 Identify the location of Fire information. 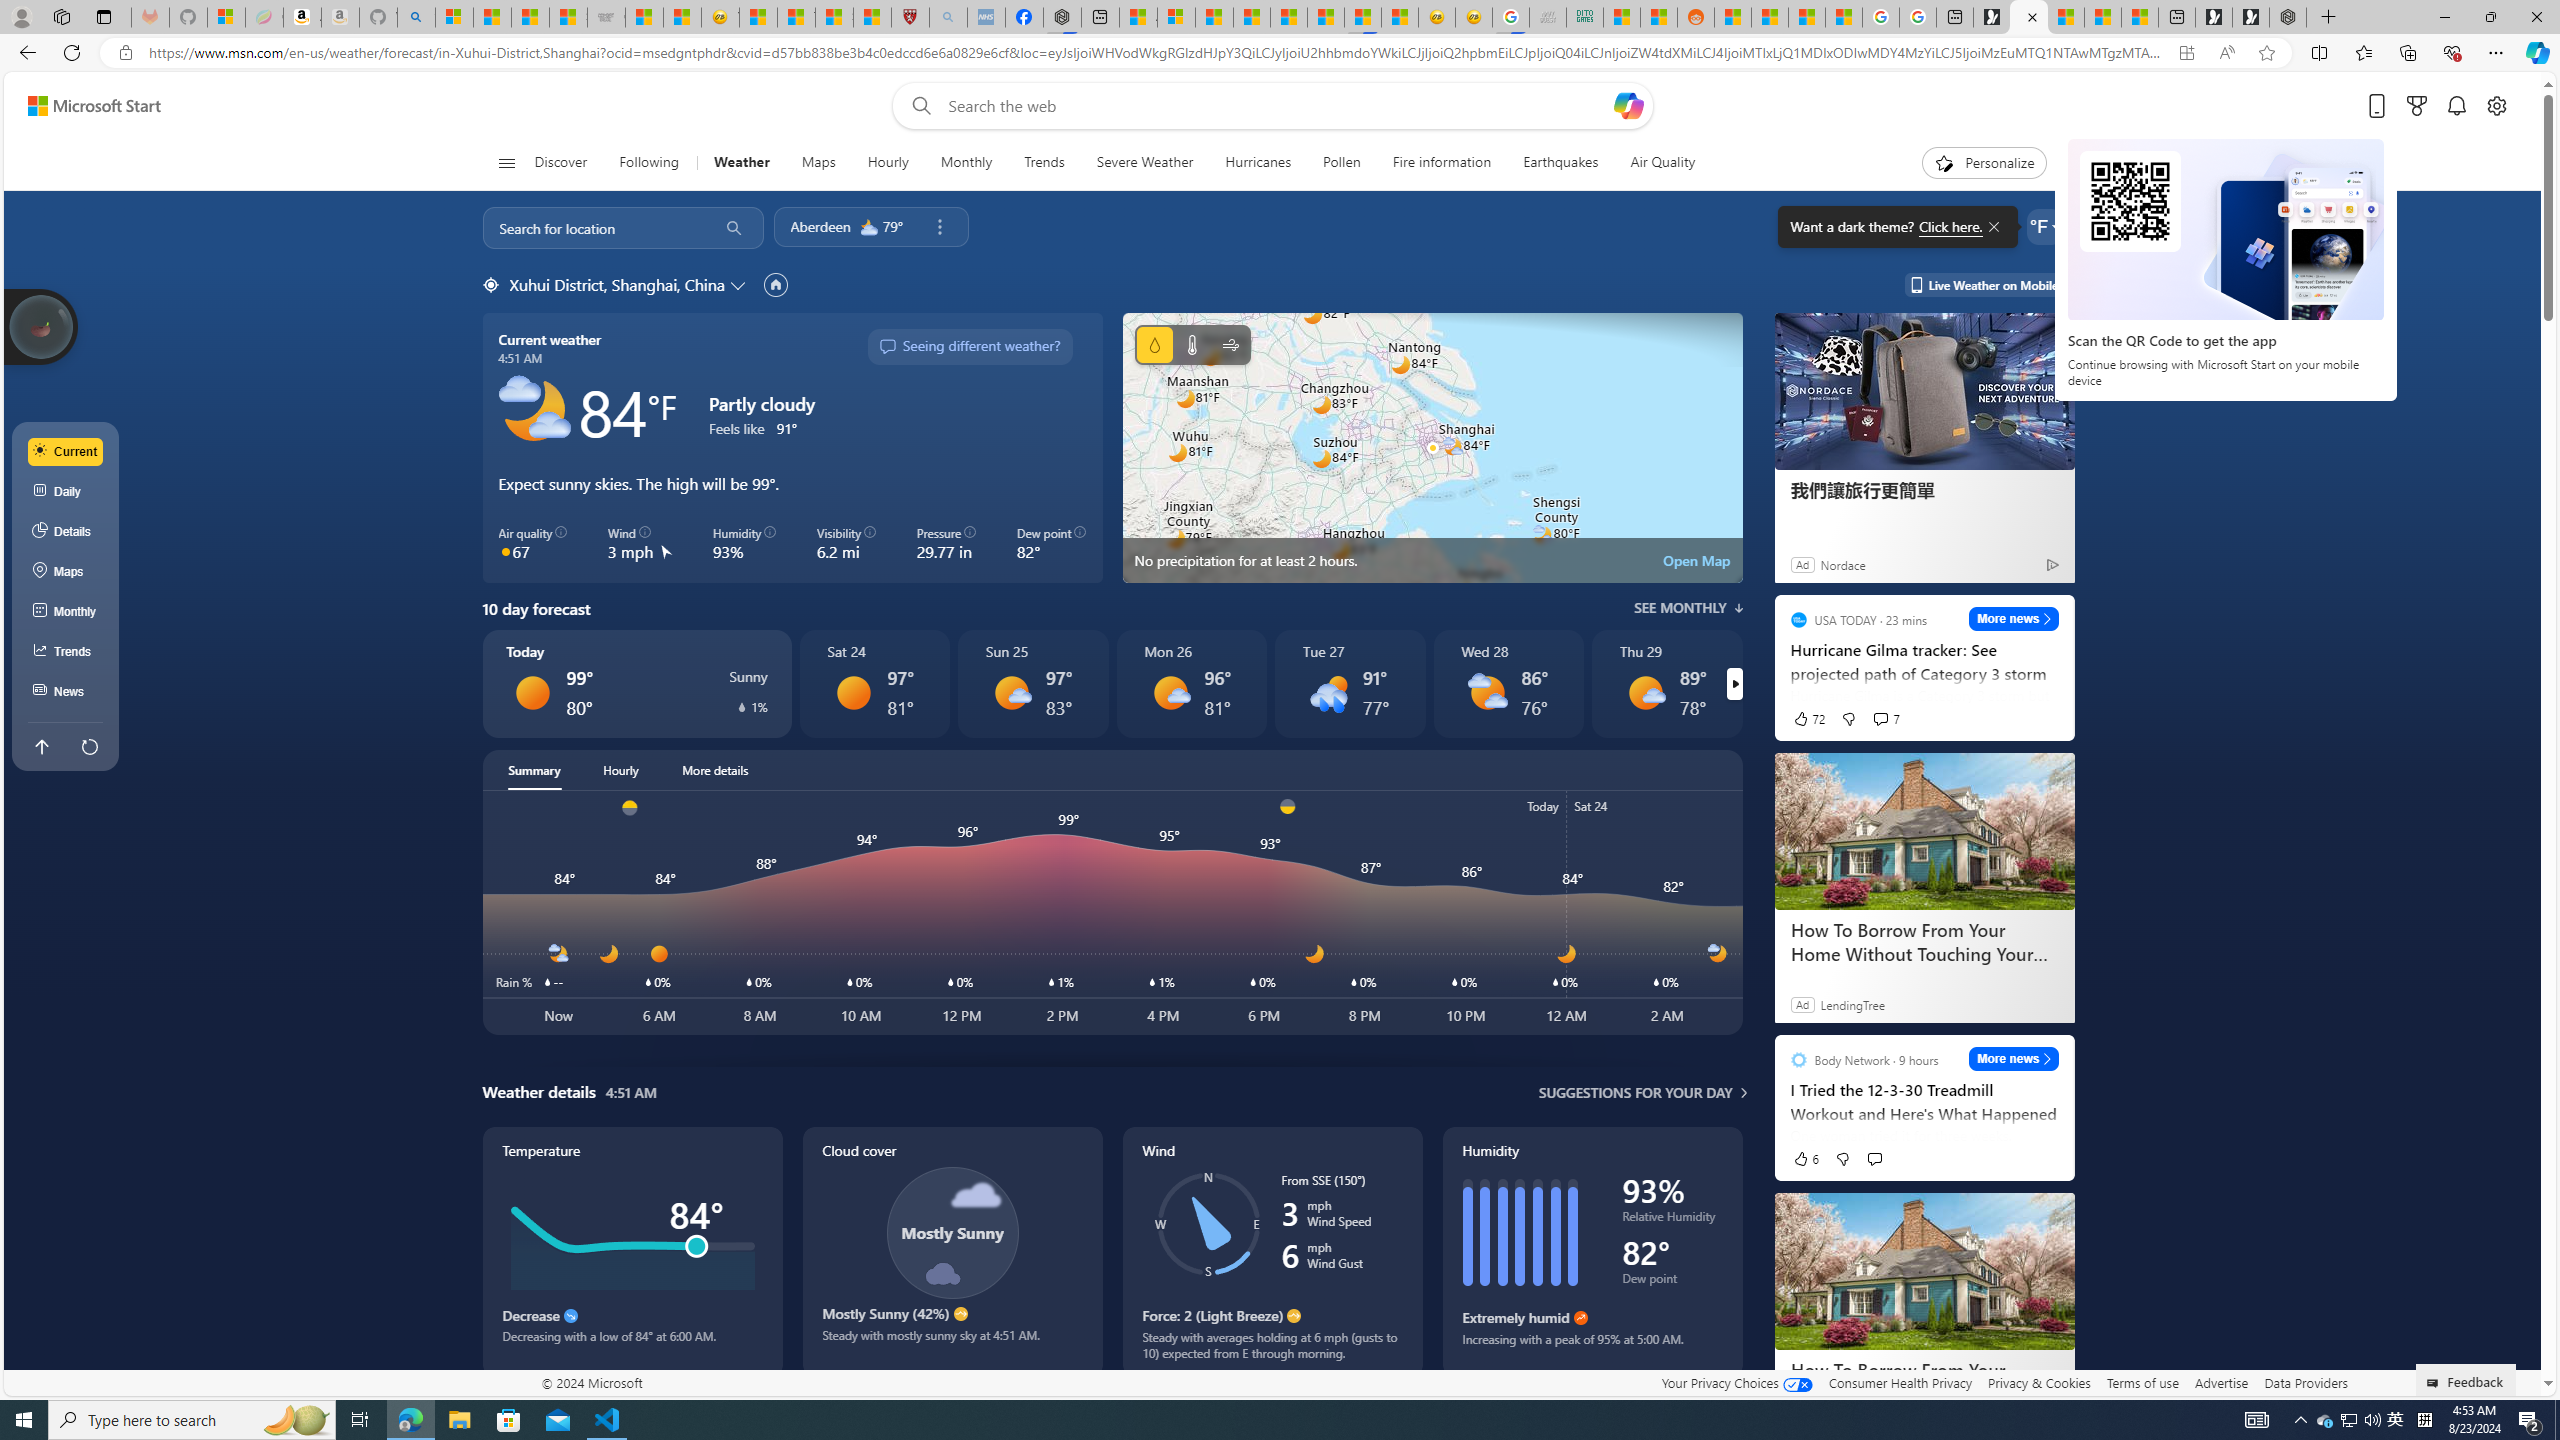
(1442, 163).